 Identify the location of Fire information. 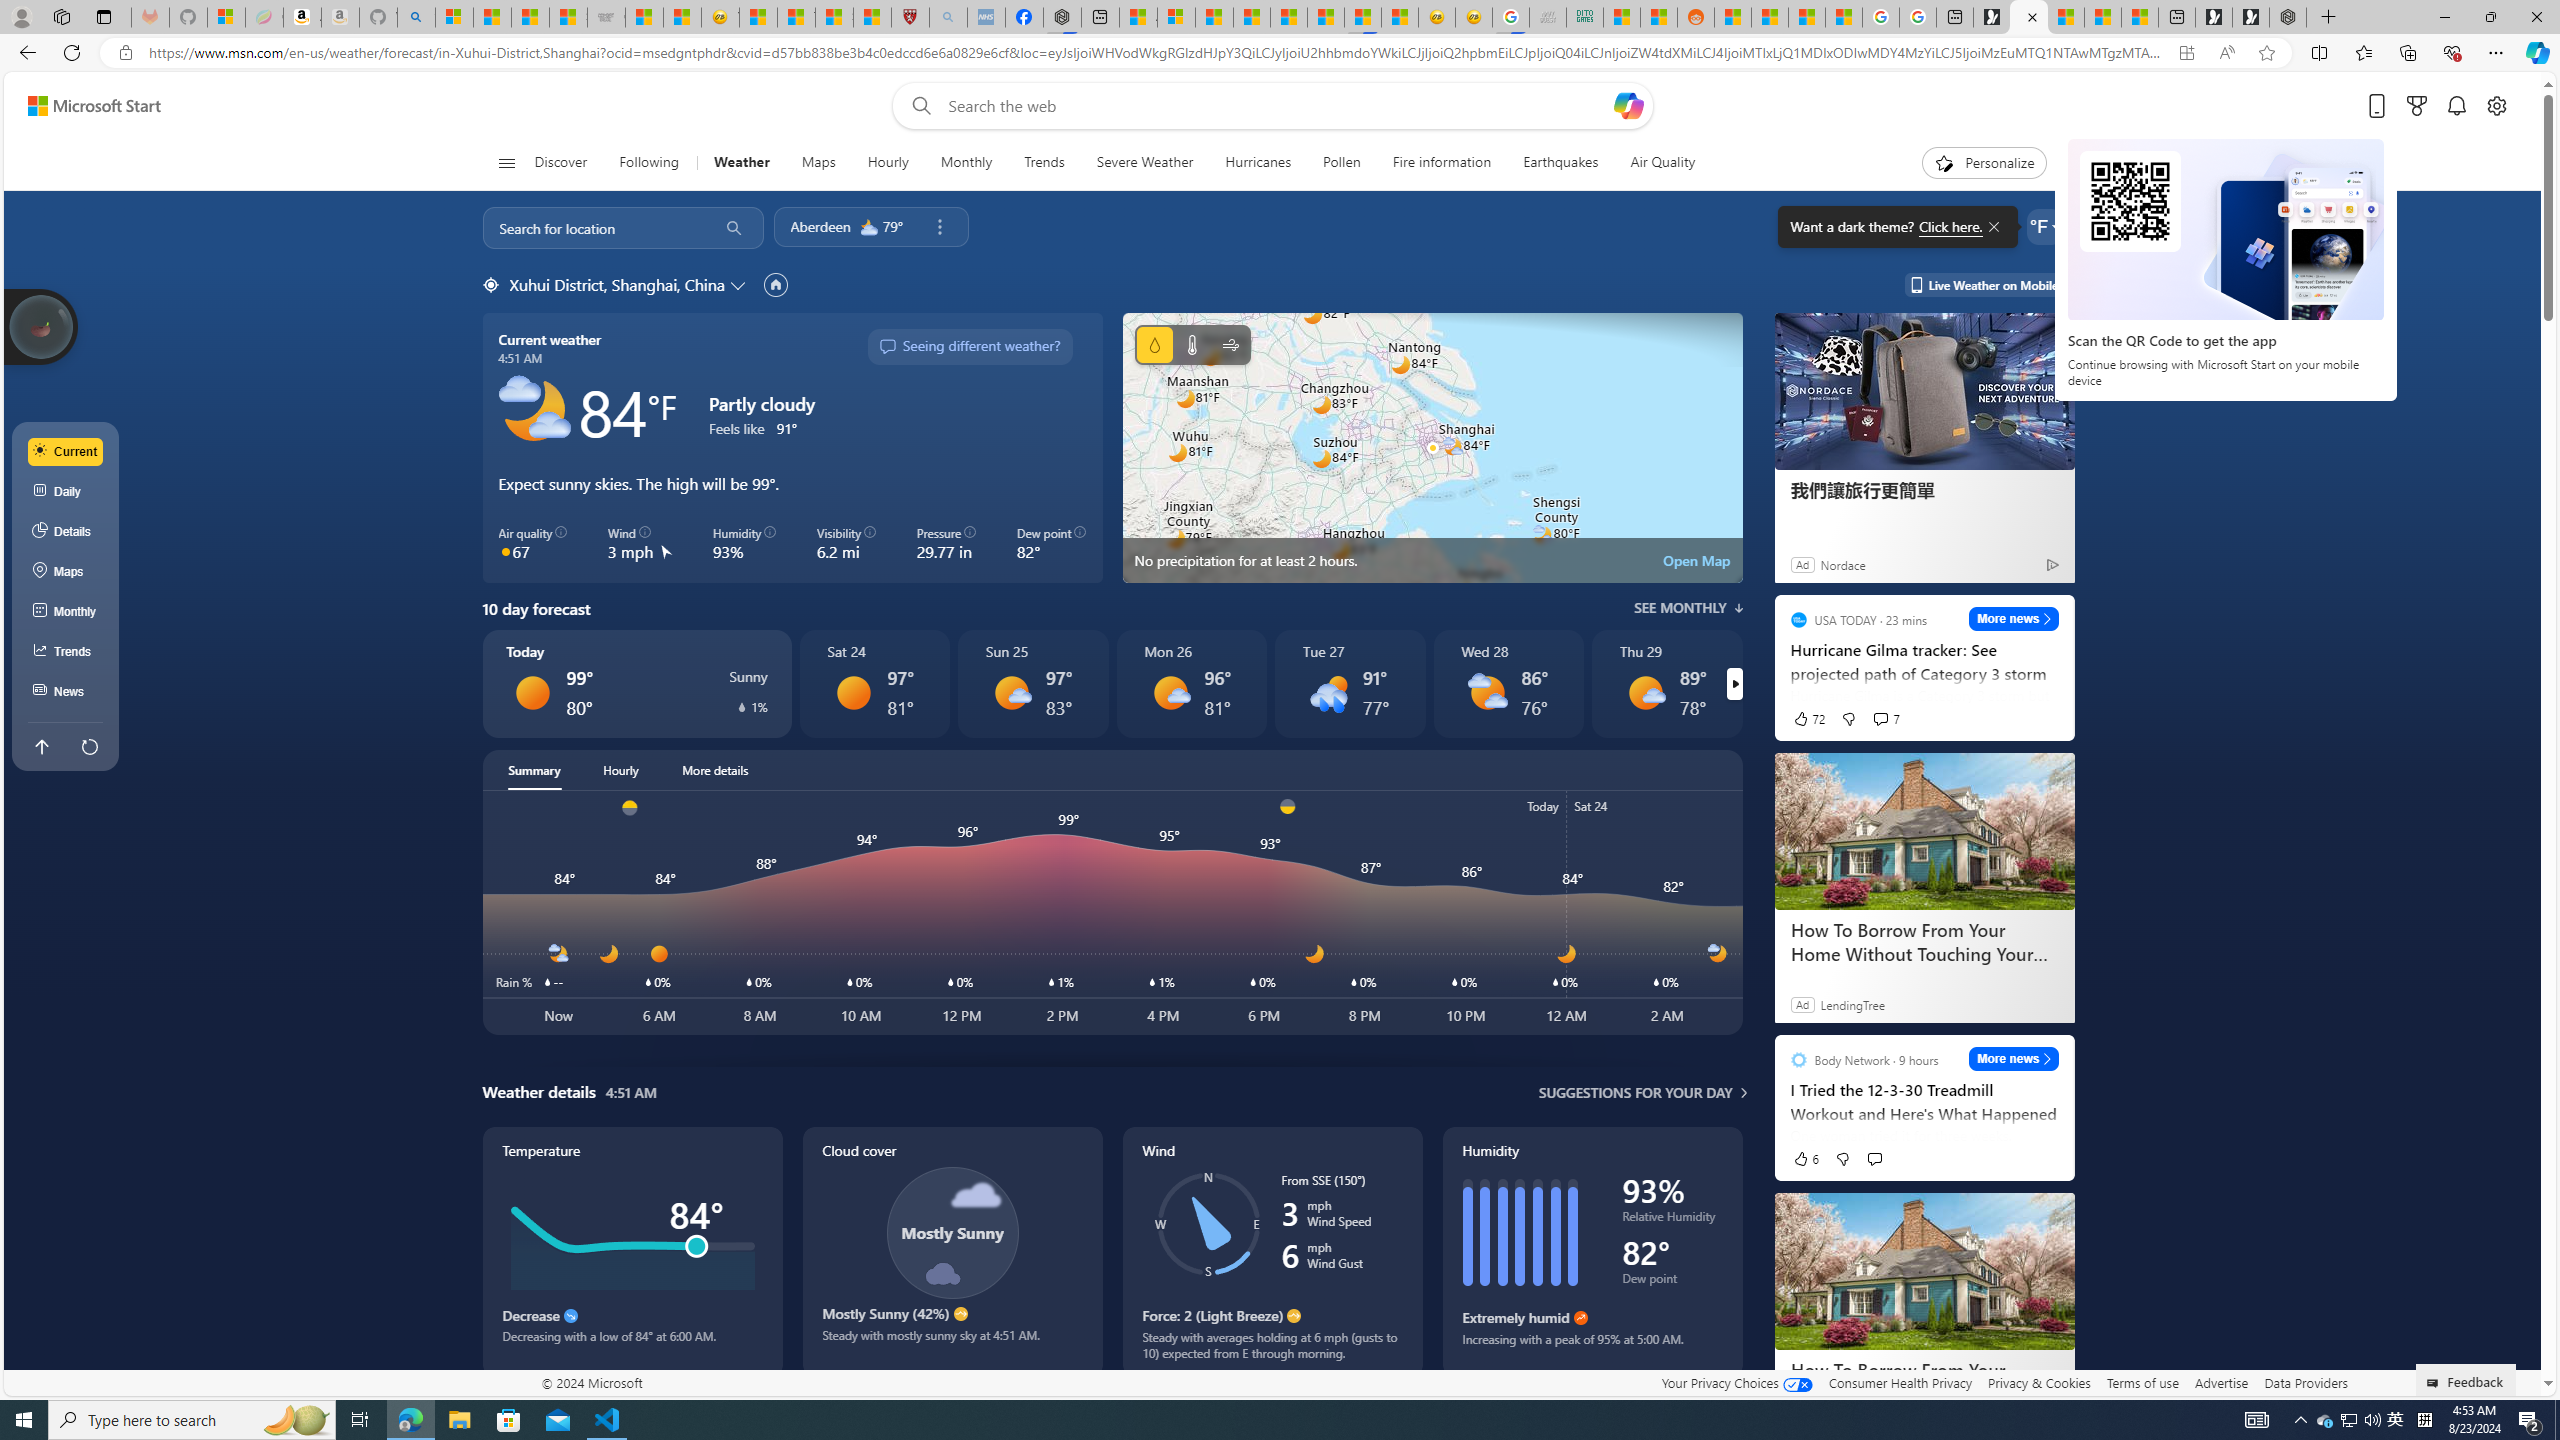
(1442, 163).